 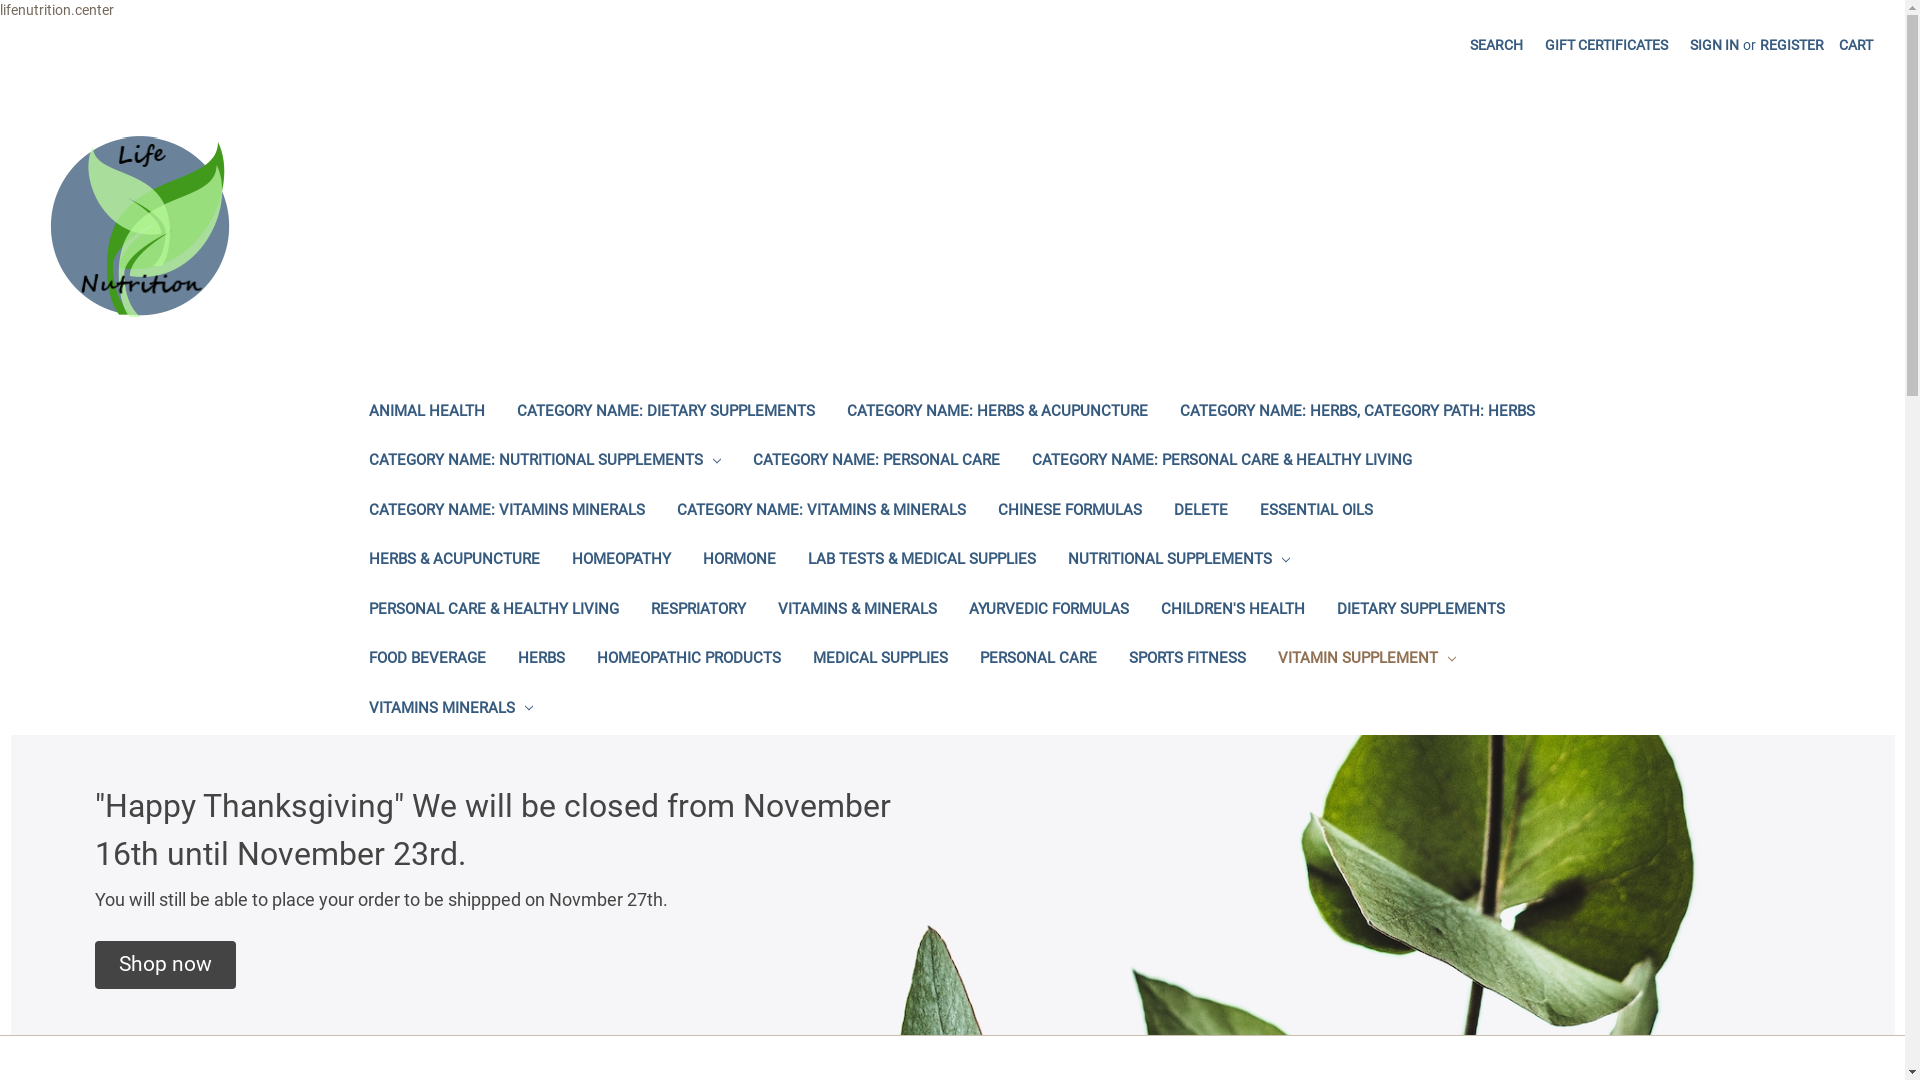 What do you see at coordinates (688, 660) in the screenshot?
I see `HOMEOPATHIC PRODUCTS` at bounding box center [688, 660].